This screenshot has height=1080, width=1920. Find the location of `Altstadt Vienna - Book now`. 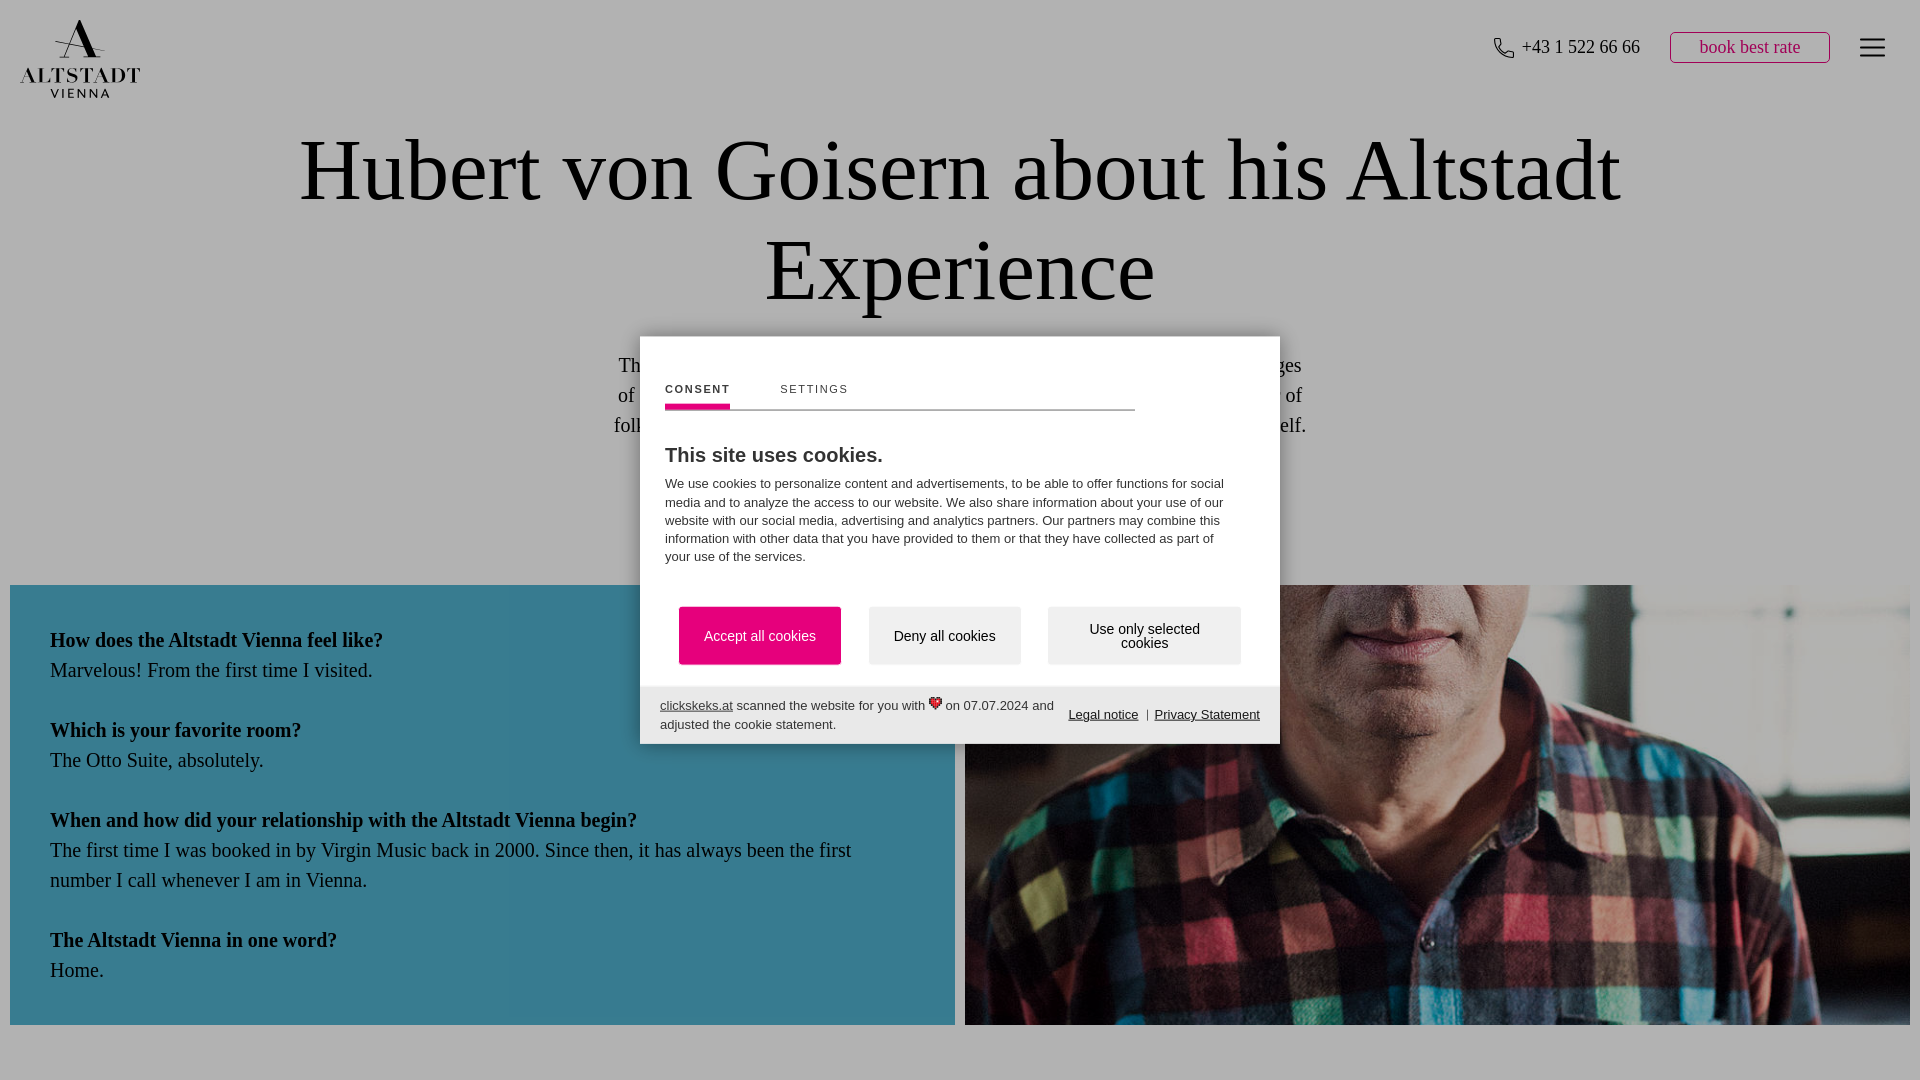

Altstadt Vienna - Book now is located at coordinates (1750, 47).